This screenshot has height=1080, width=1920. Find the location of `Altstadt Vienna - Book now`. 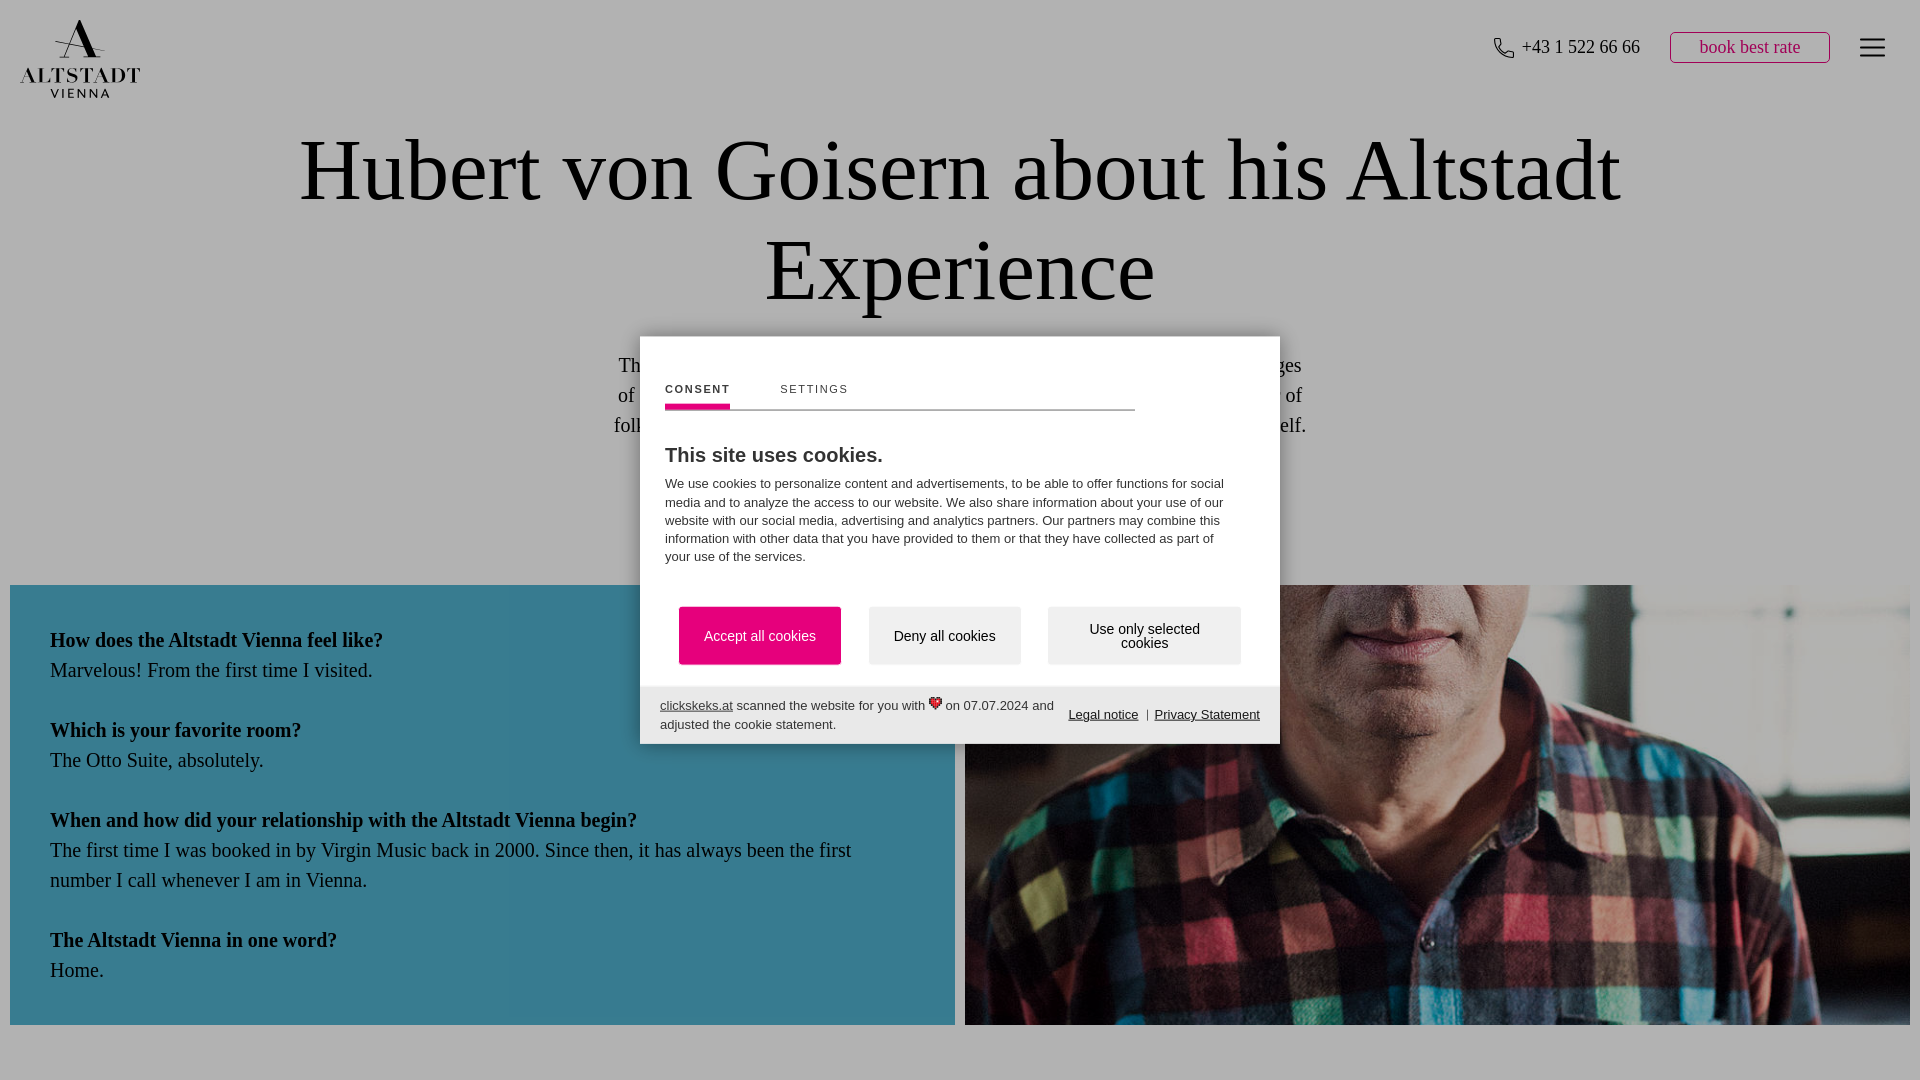

Altstadt Vienna - Book now is located at coordinates (1750, 47).